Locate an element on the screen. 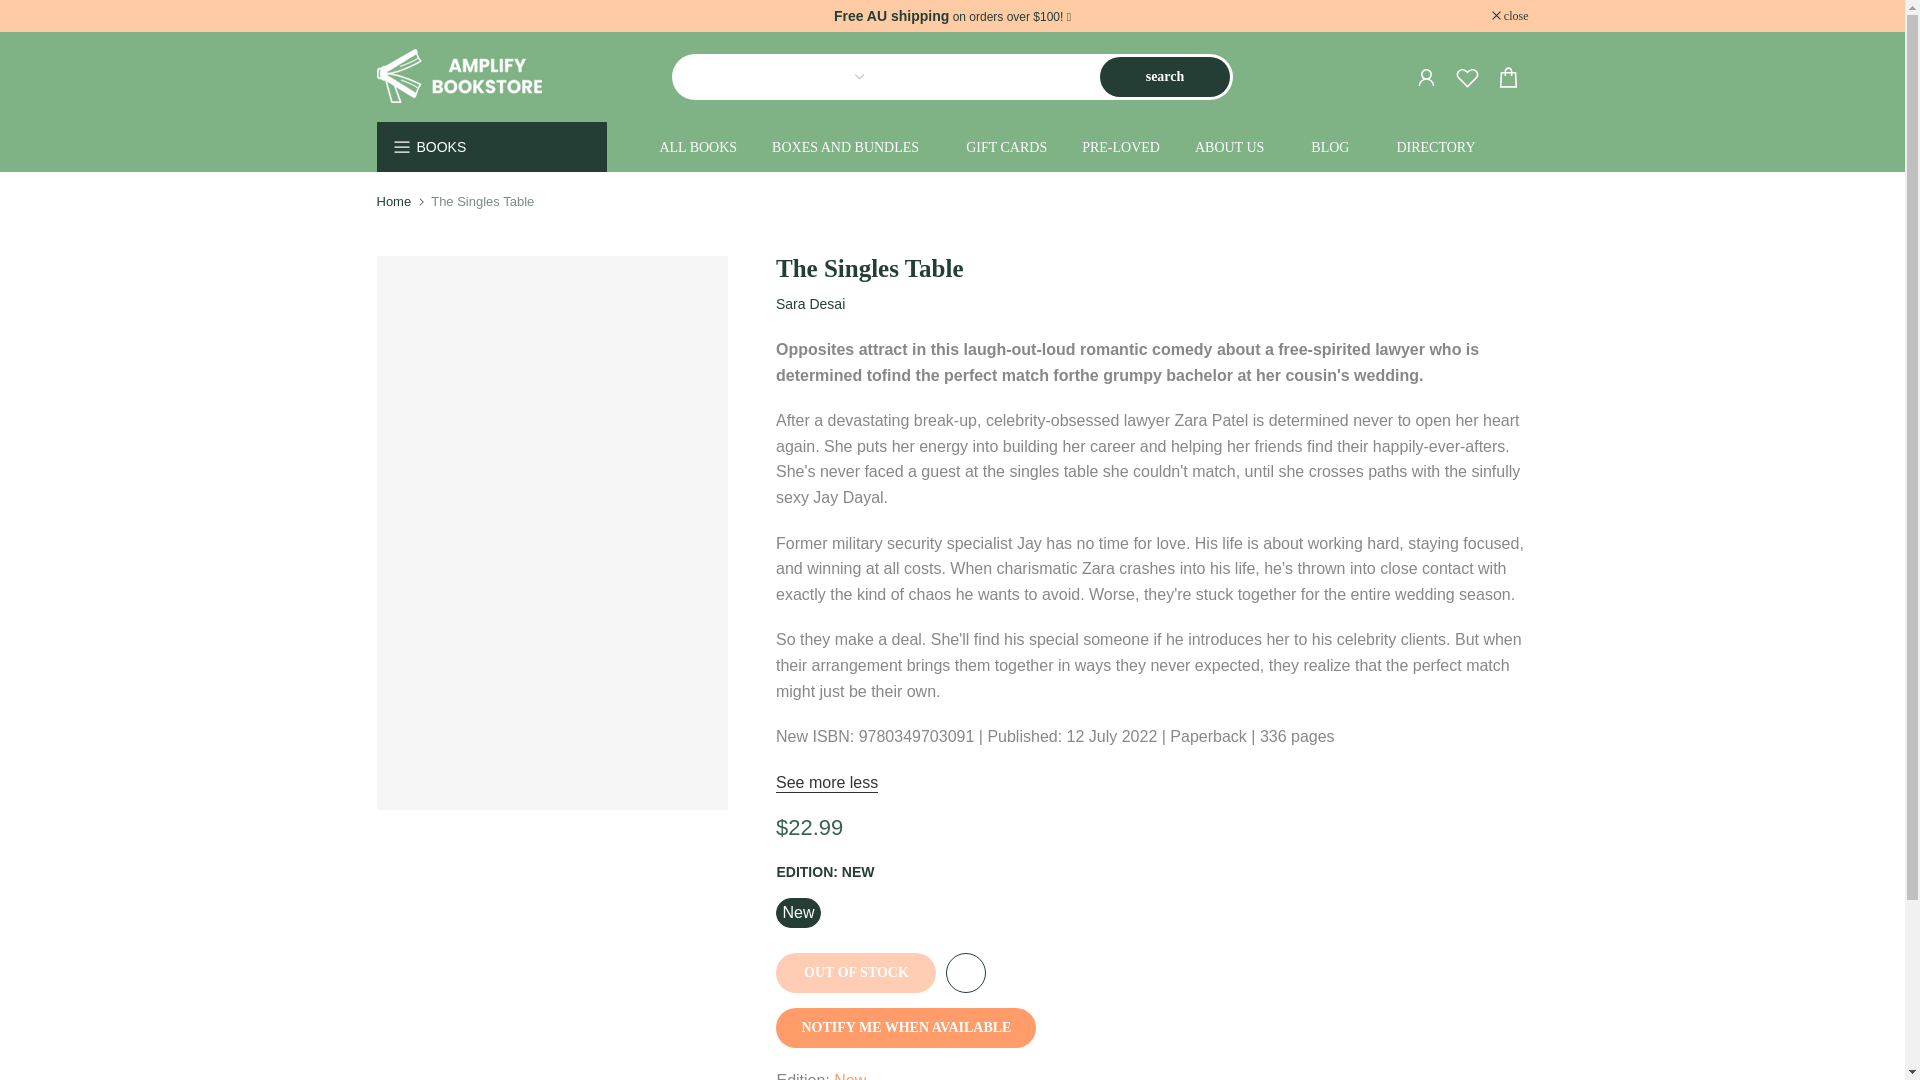 This screenshot has width=1920, height=1080. DIRECTORY is located at coordinates (1436, 148).